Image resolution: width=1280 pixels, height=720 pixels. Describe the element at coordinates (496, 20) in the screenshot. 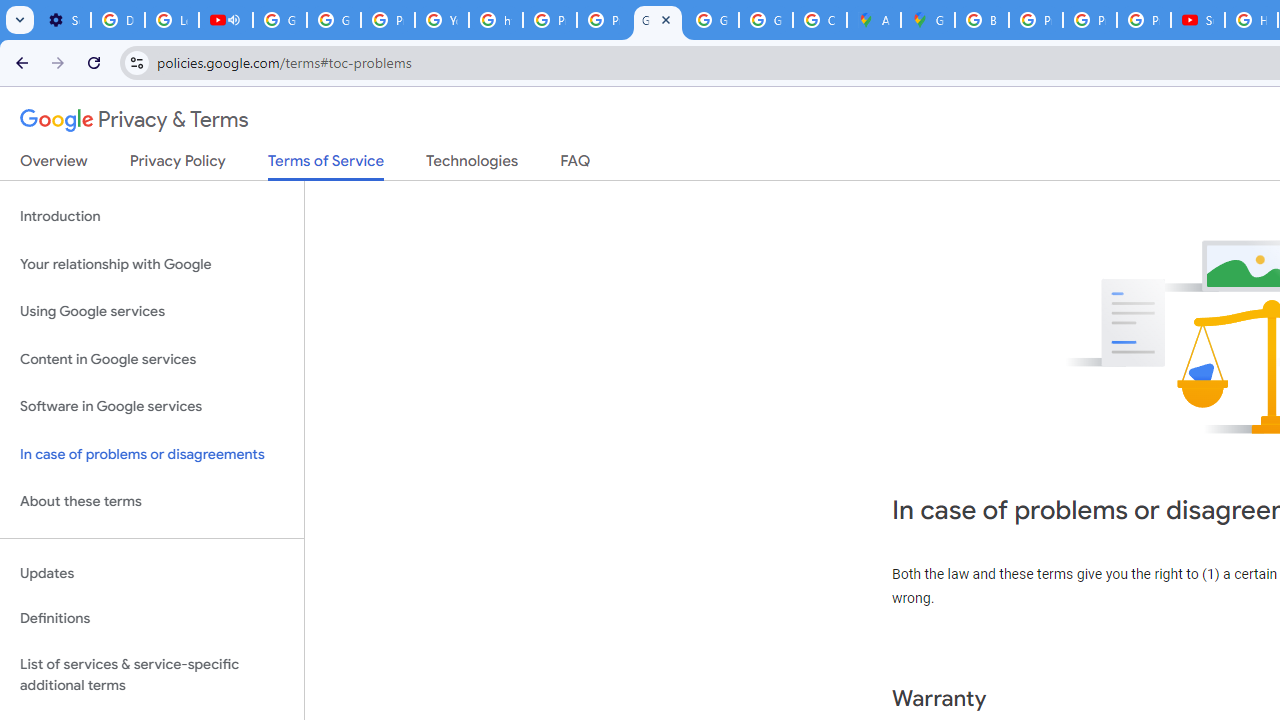

I see `https://scholar.google.com/` at that location.